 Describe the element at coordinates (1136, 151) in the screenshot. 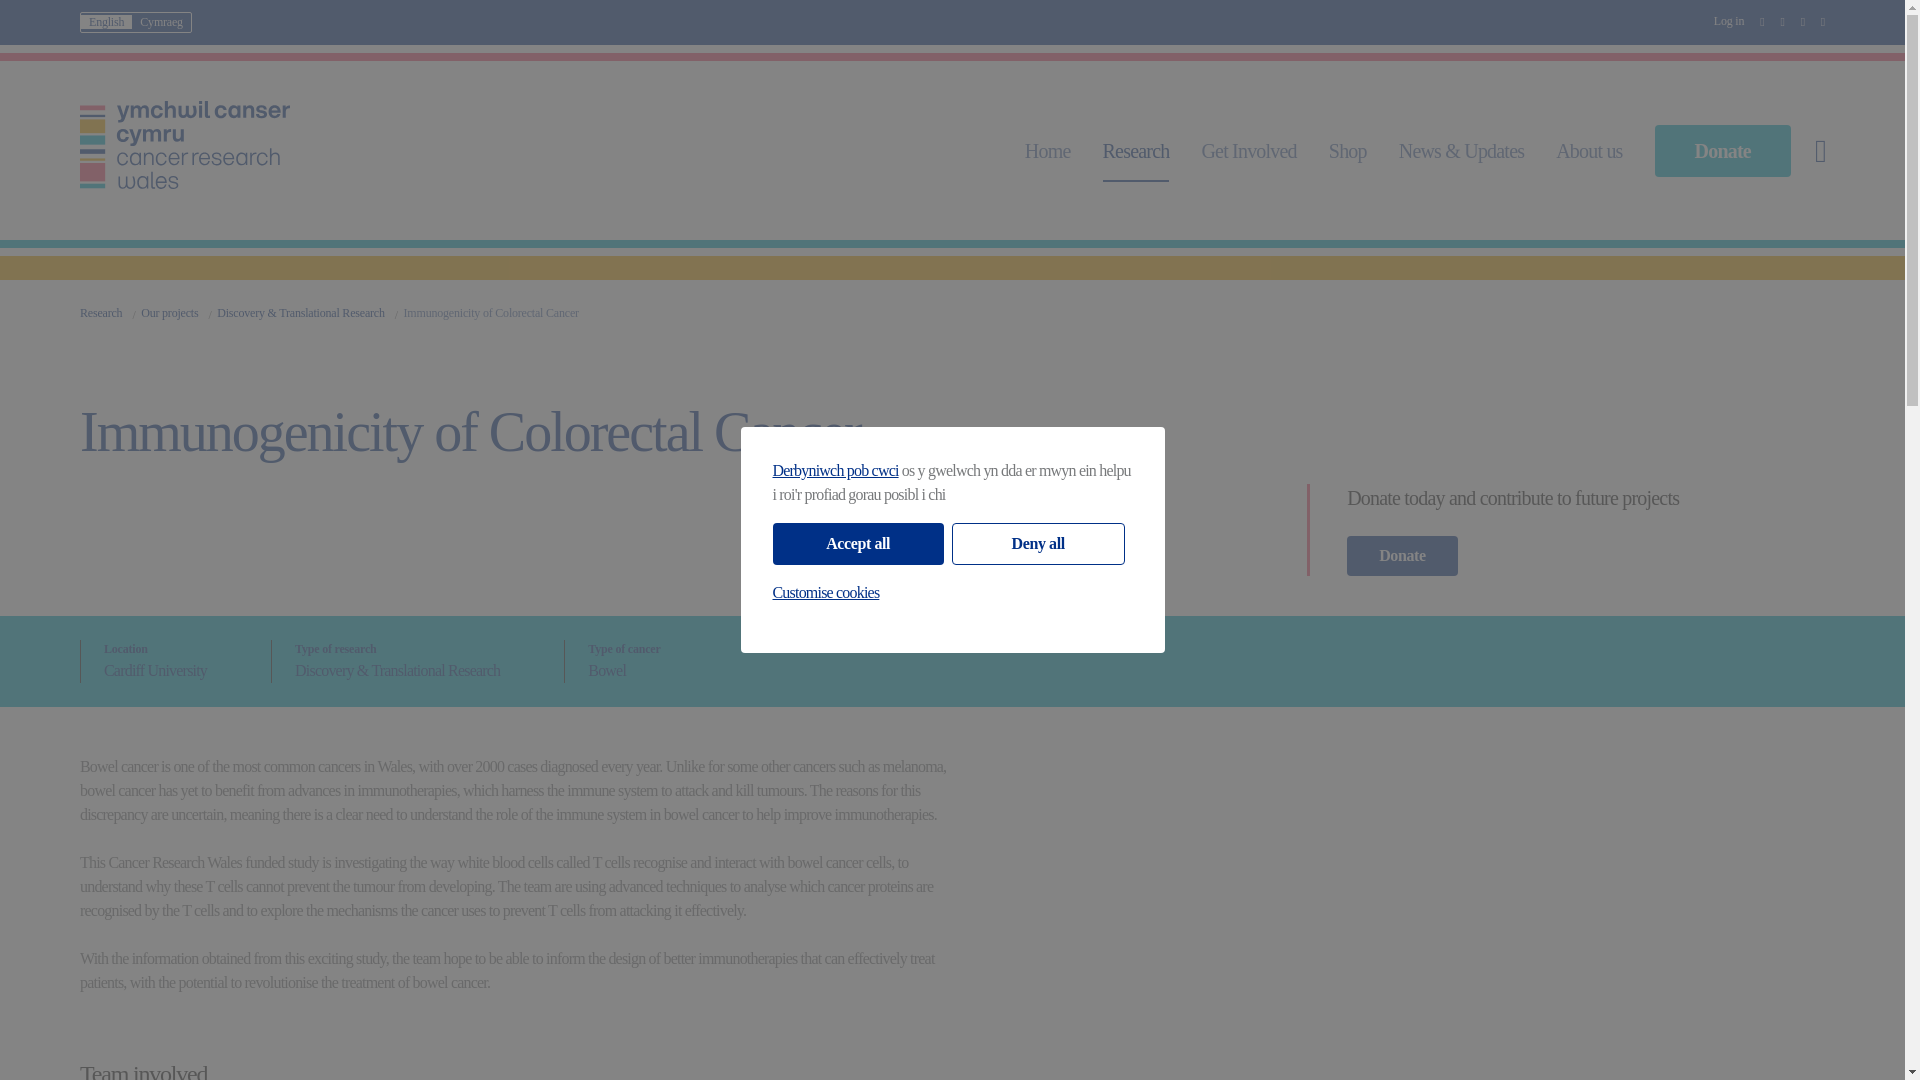

I see `Research` at that location.